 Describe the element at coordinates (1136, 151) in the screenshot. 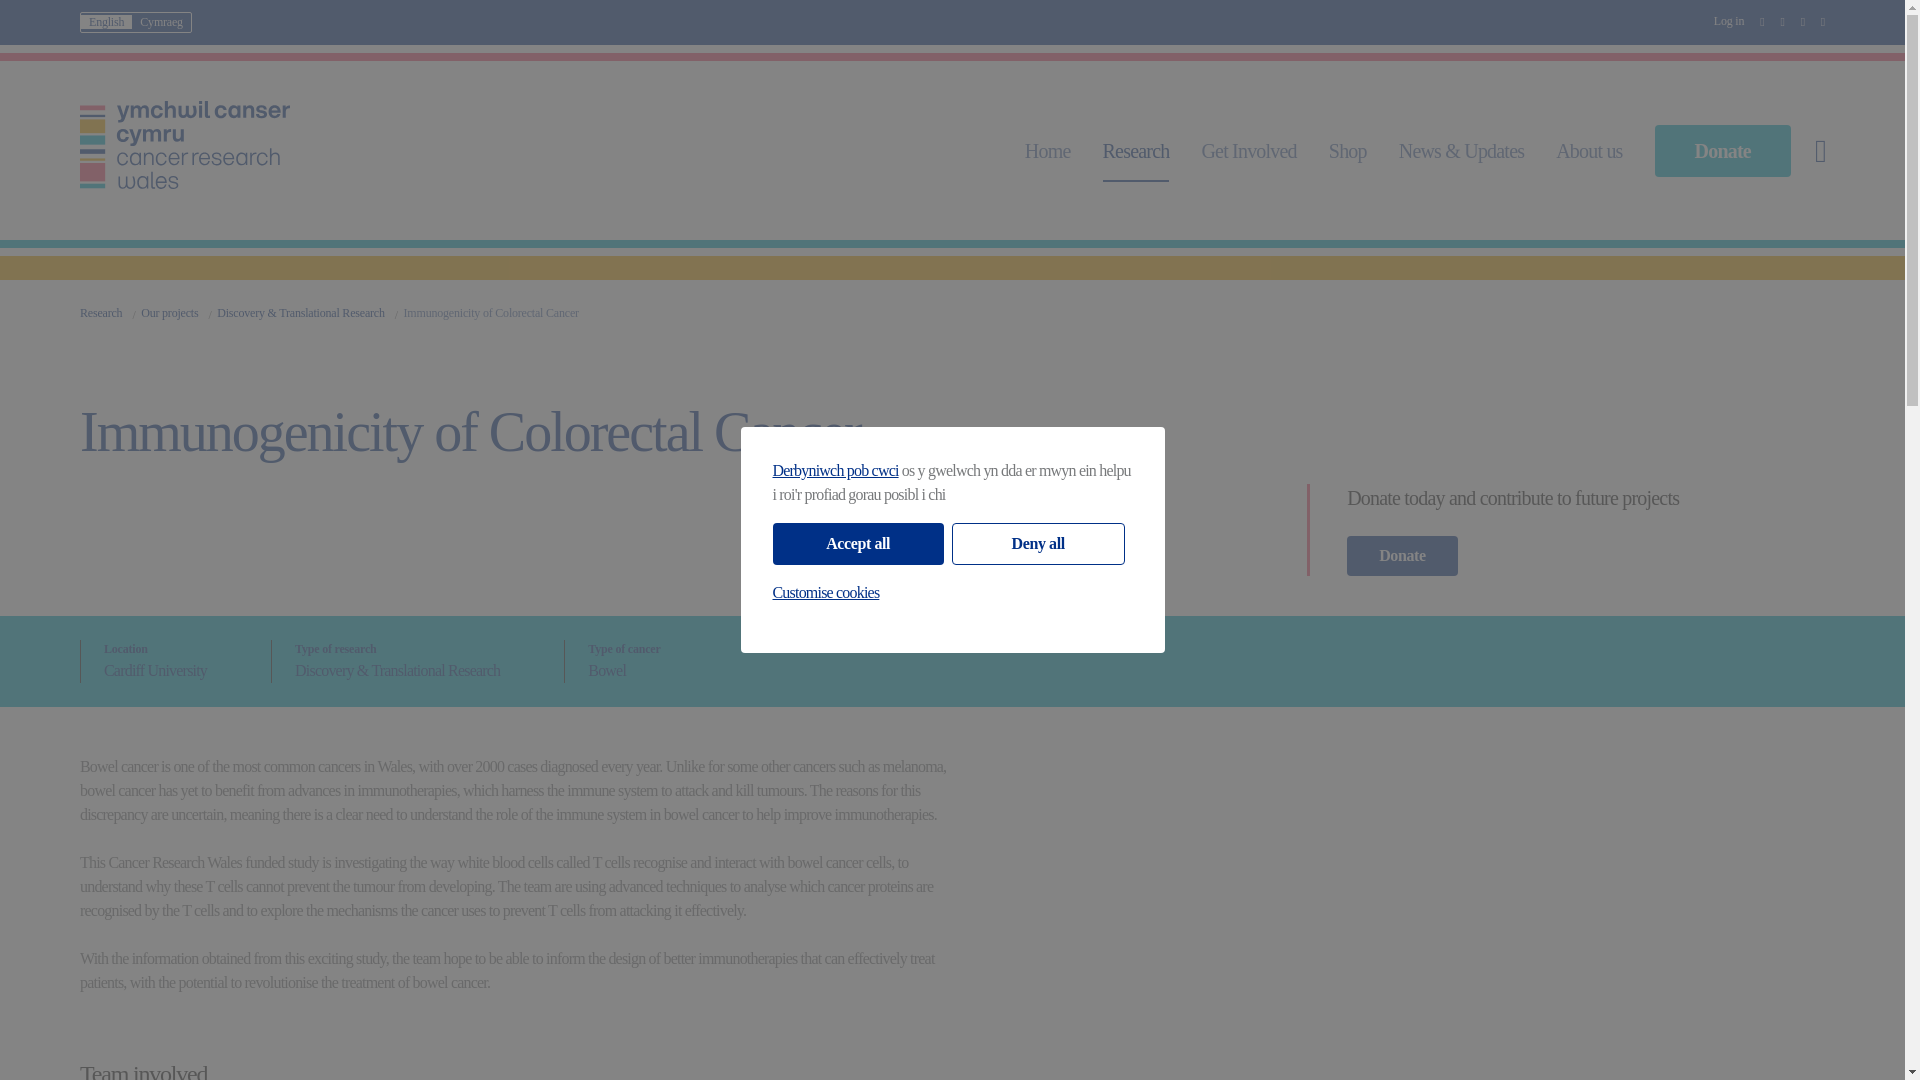

I see `Research` at that location.